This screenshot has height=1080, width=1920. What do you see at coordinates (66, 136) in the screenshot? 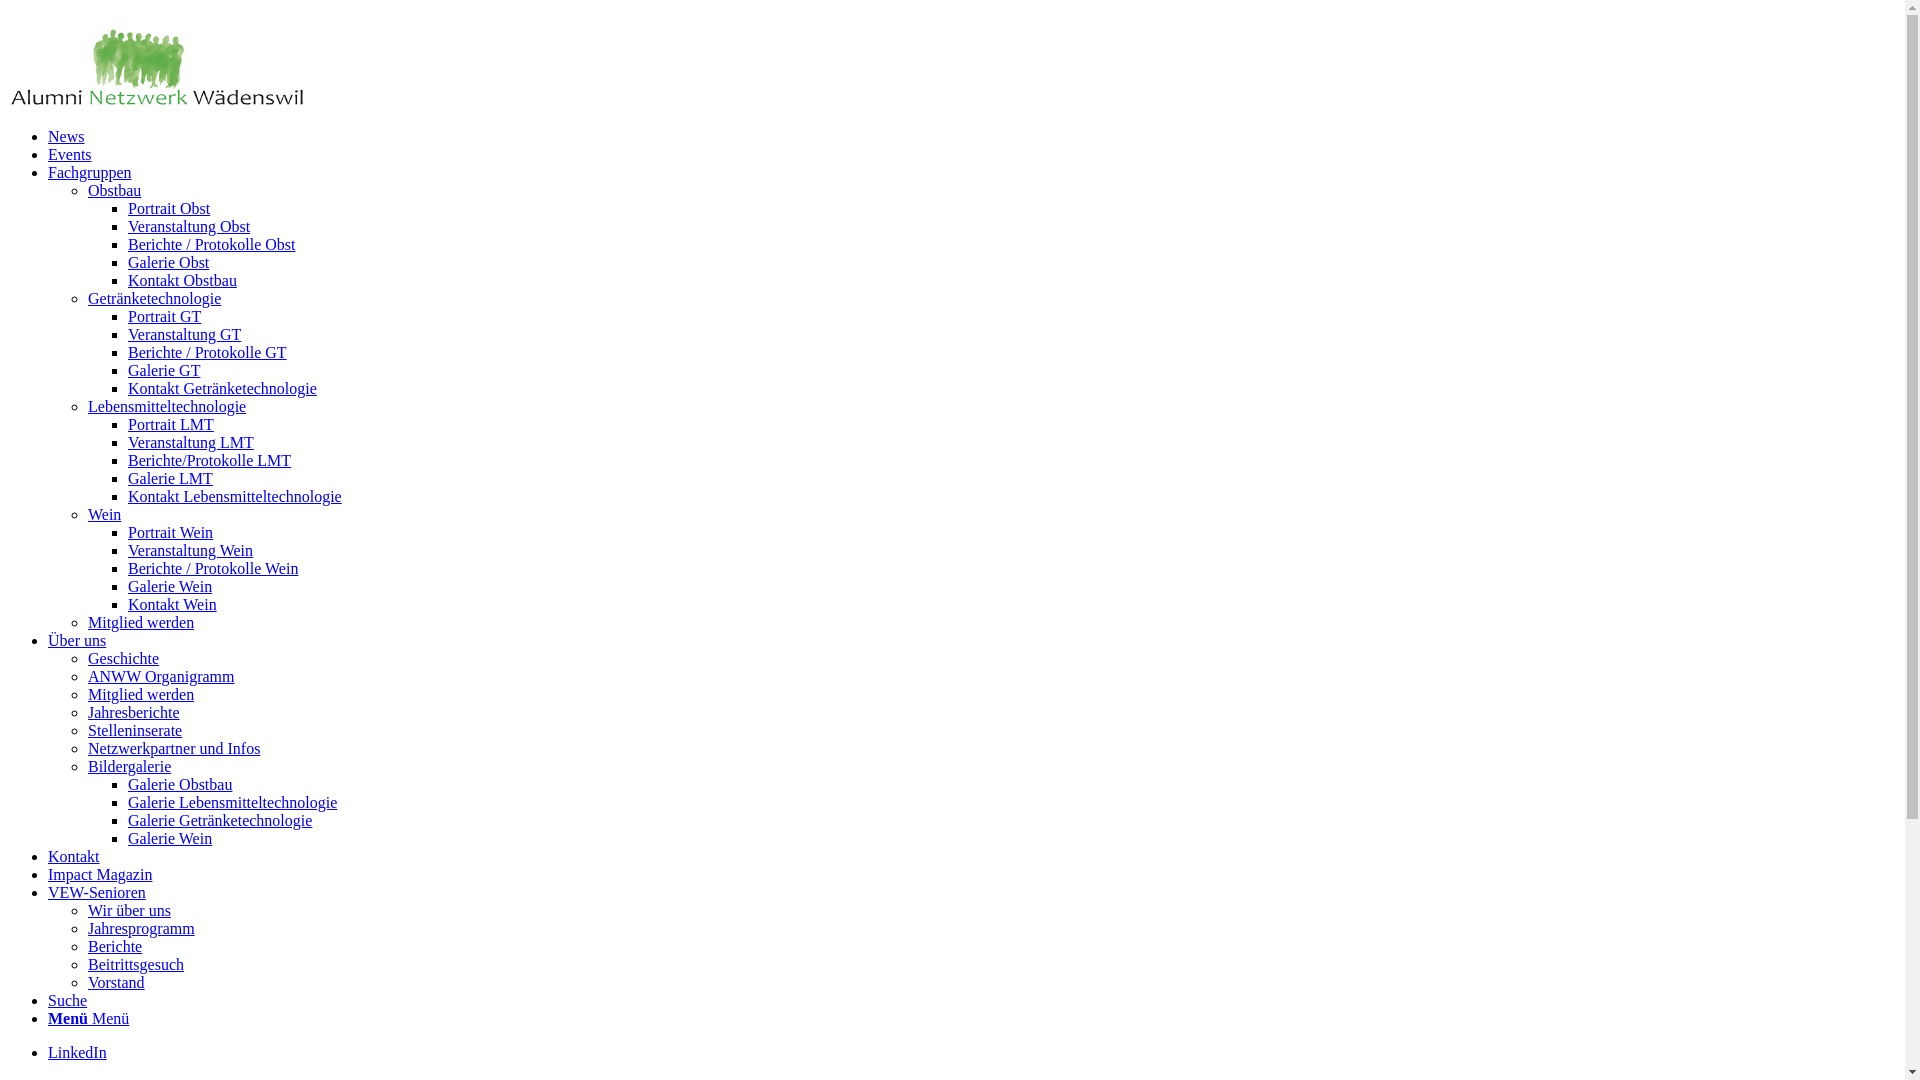
I see `News` at bounding box center [66, 136].